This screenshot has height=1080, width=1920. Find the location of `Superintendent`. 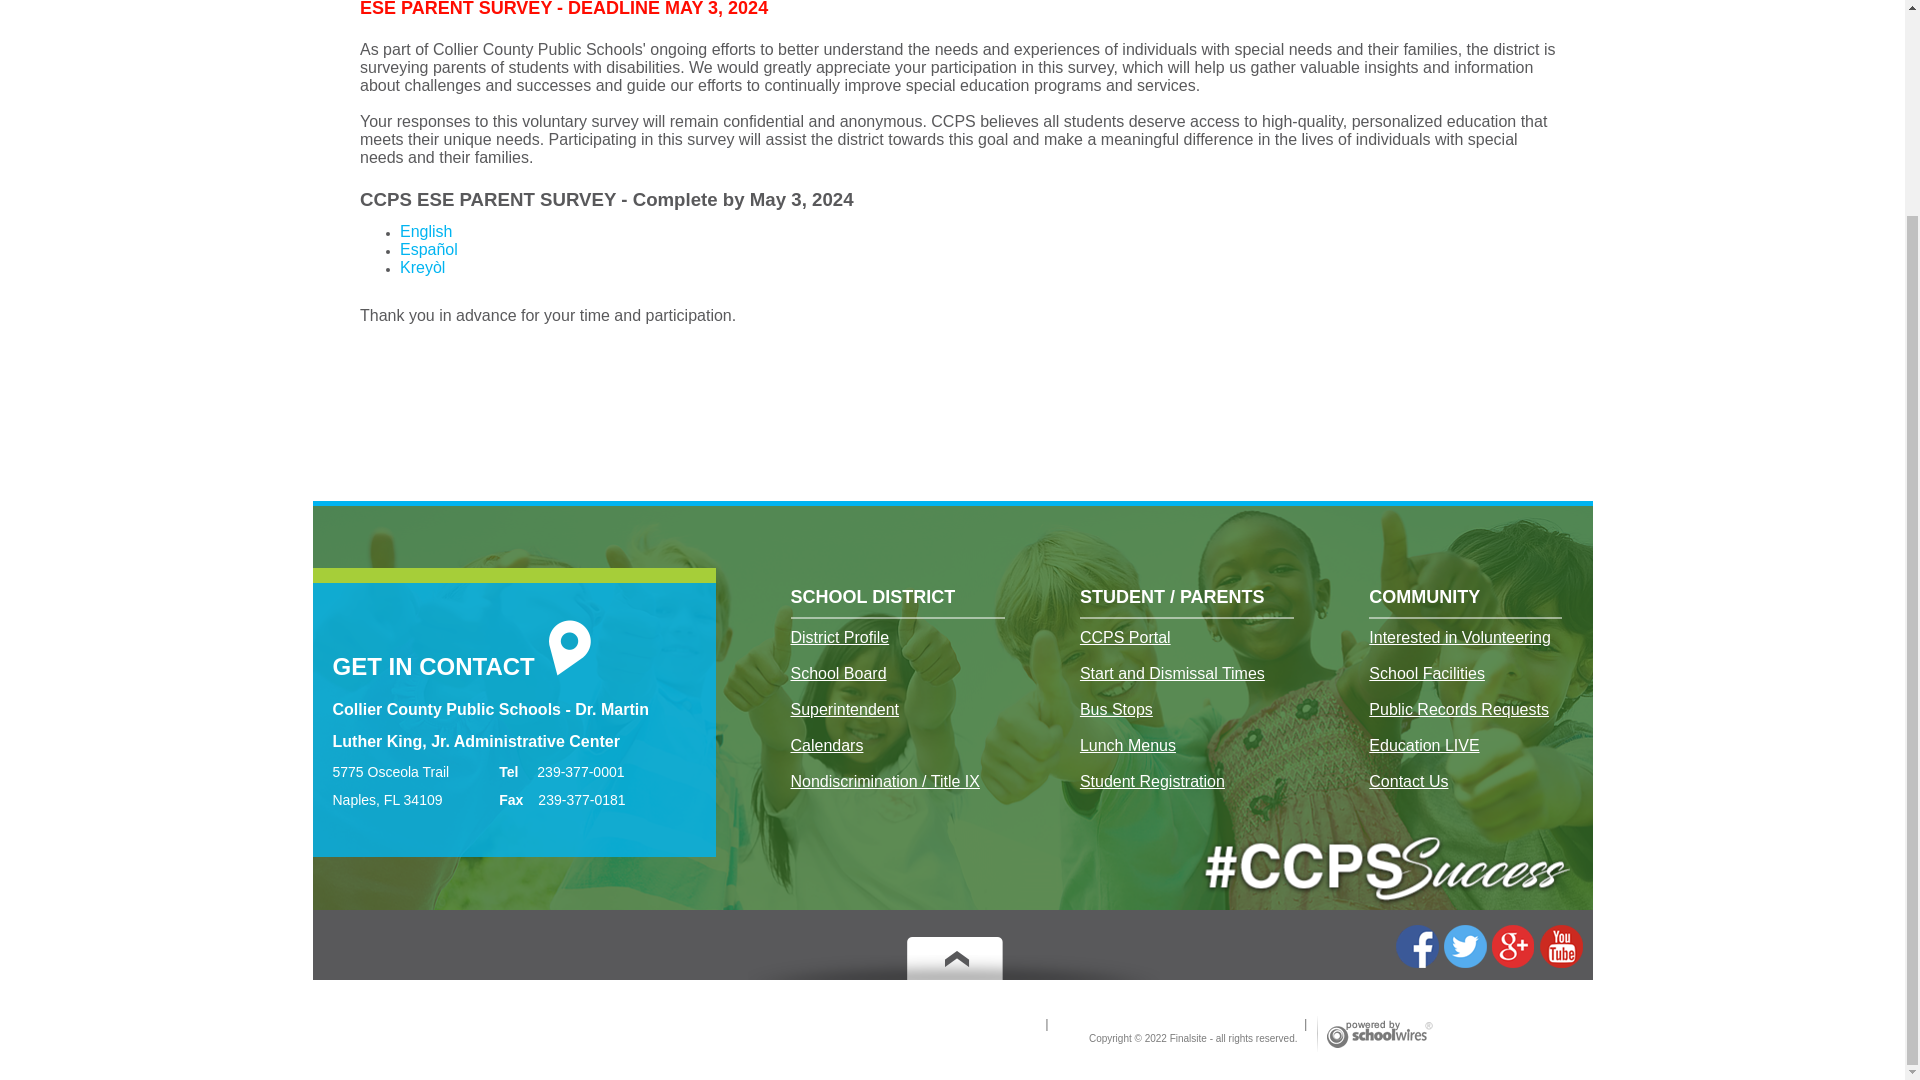

Superintendent is located at coordinates (844, 710).